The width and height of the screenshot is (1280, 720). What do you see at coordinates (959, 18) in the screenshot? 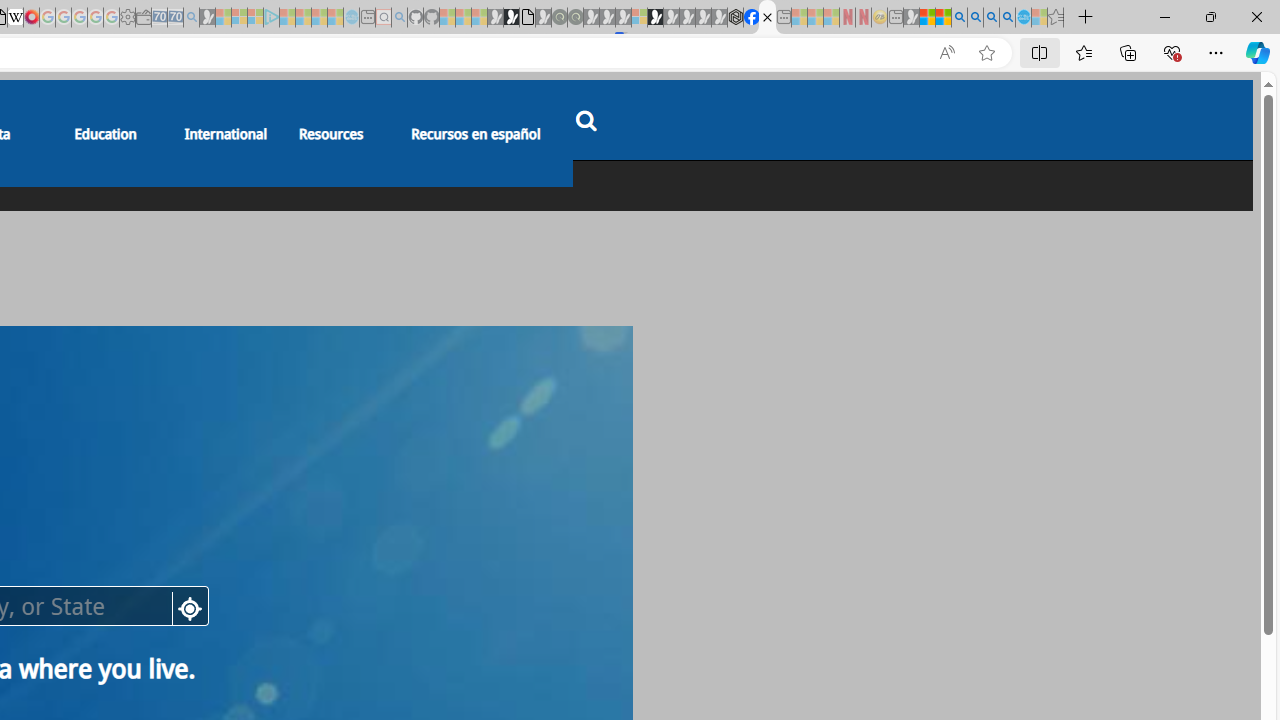
I see `Bing AI - Search` at bounding box center [959, 18].